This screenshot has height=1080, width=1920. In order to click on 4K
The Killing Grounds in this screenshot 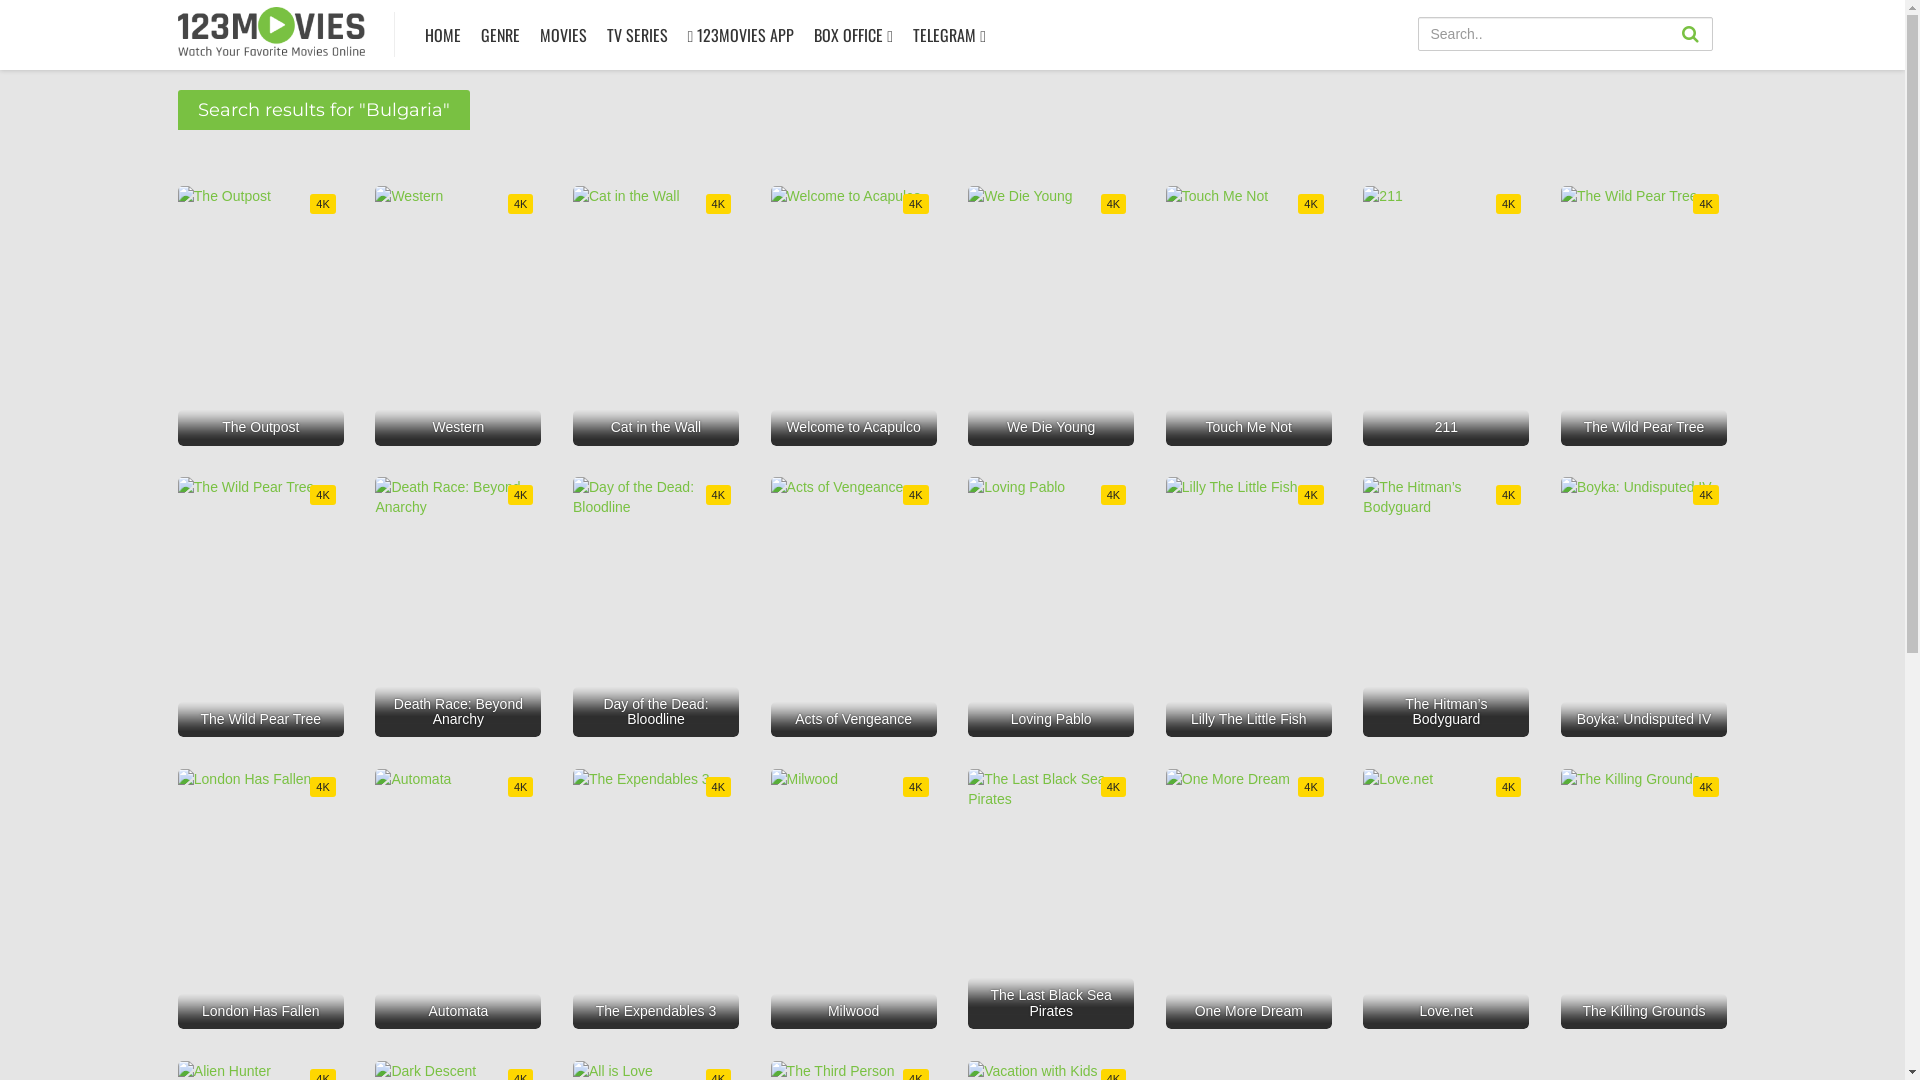, I will do `click(1644, 899)`.